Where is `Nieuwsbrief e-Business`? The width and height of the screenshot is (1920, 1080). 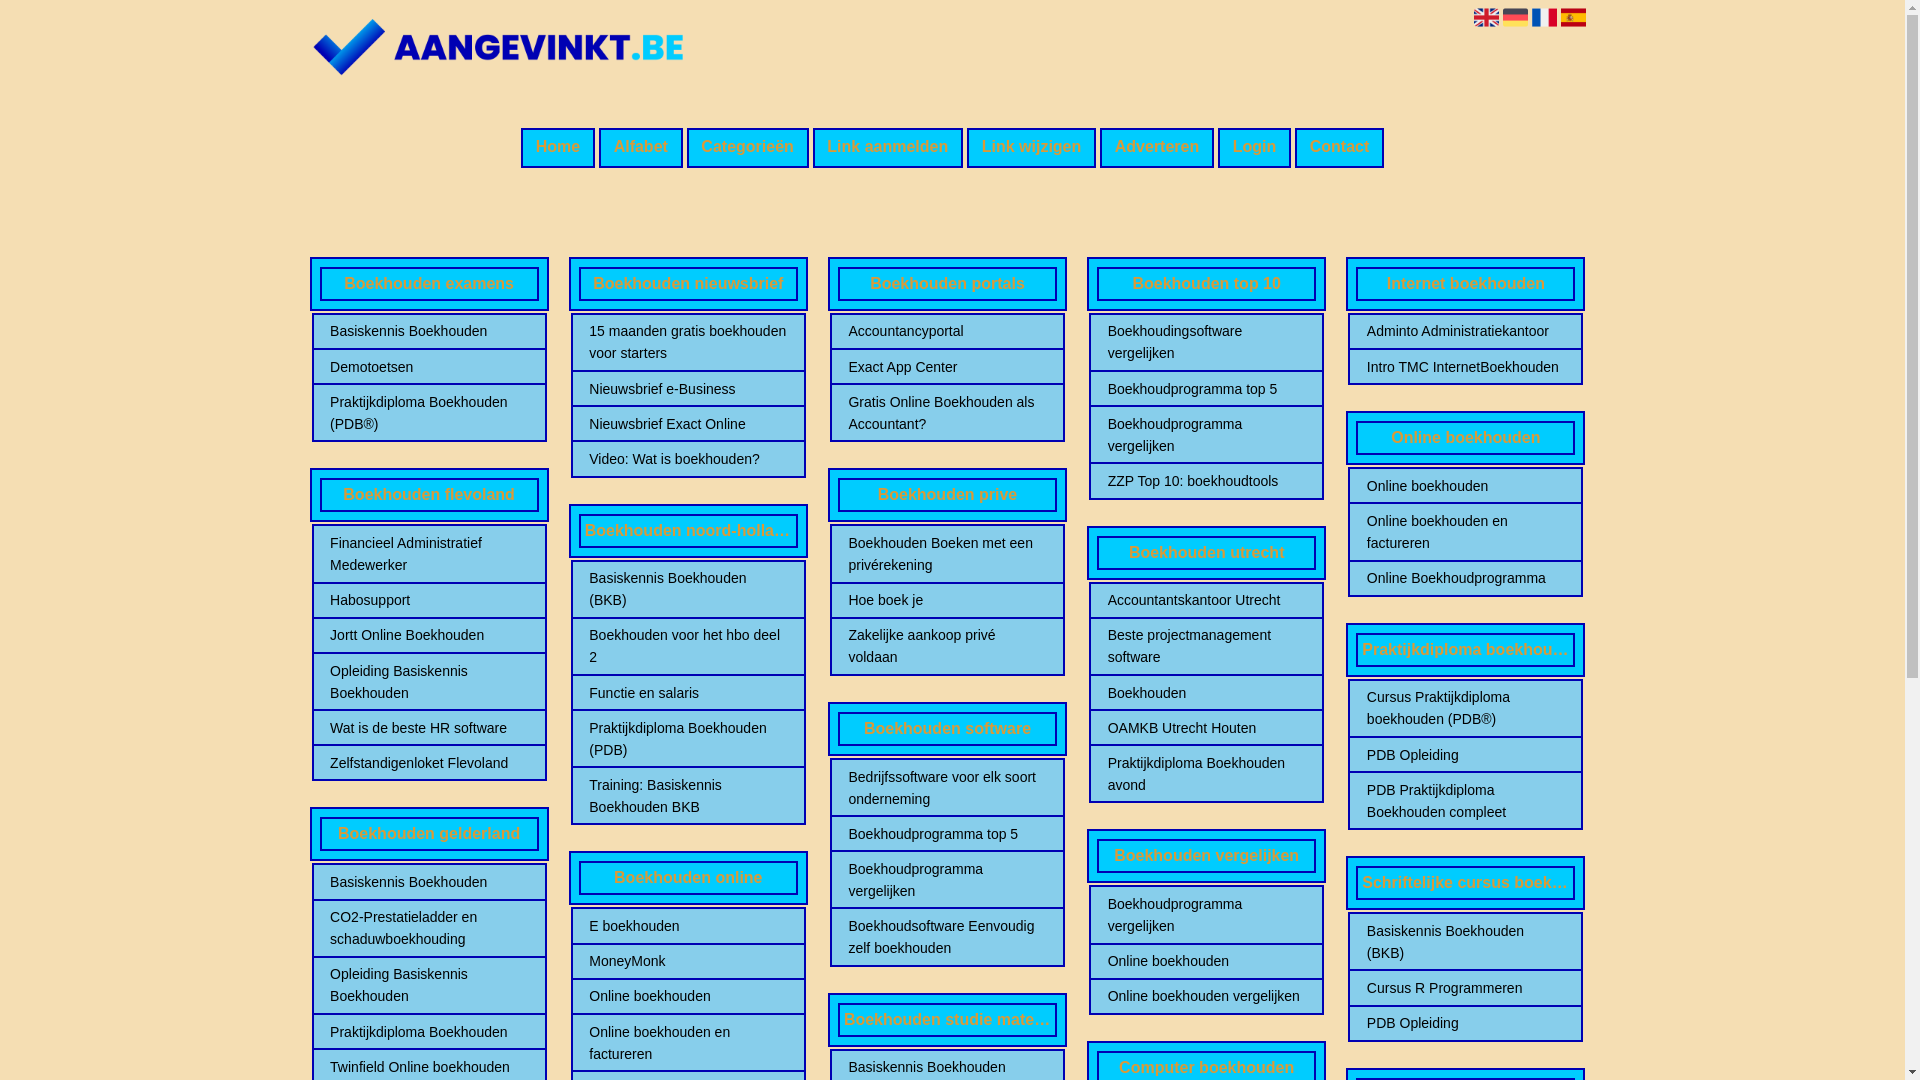
Nieuwsbrief e-Business is located at coordinates (688, 389).